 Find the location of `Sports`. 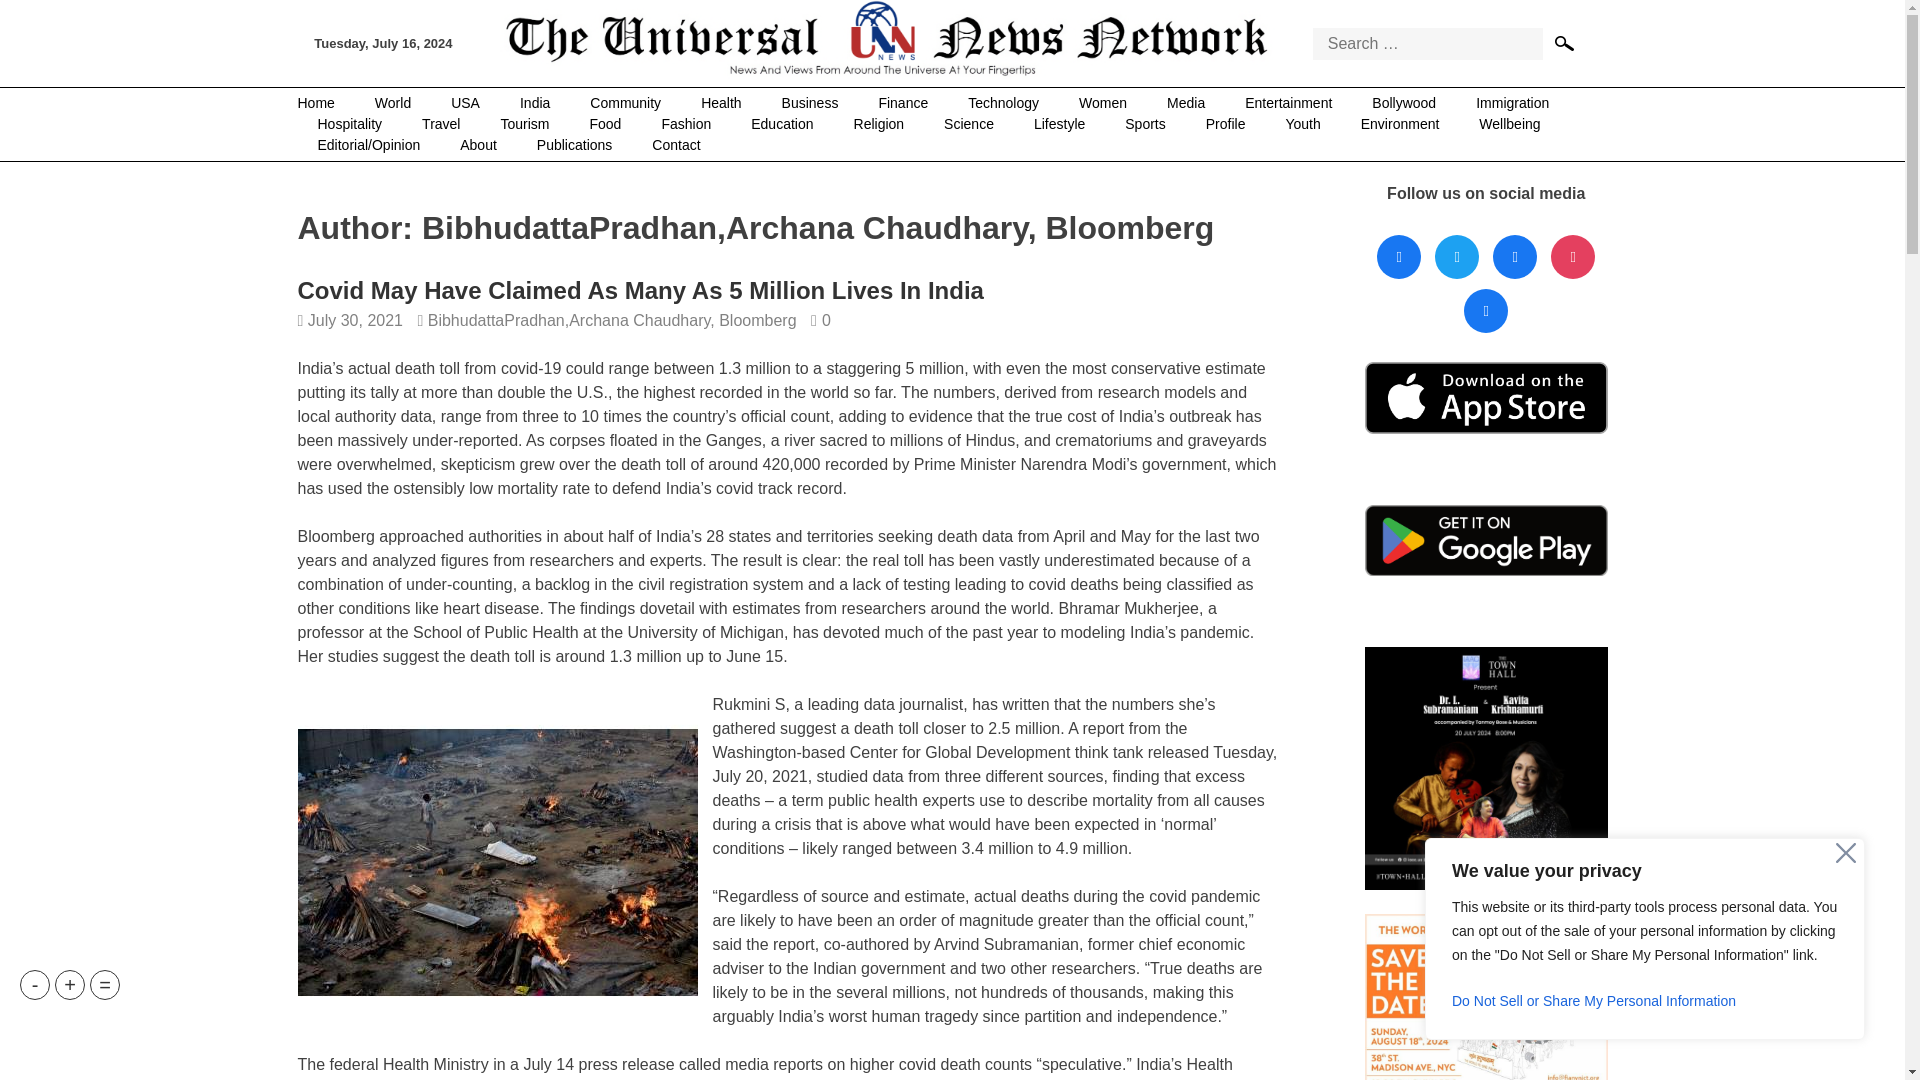

Sports is located at coordinates (1144, 124).